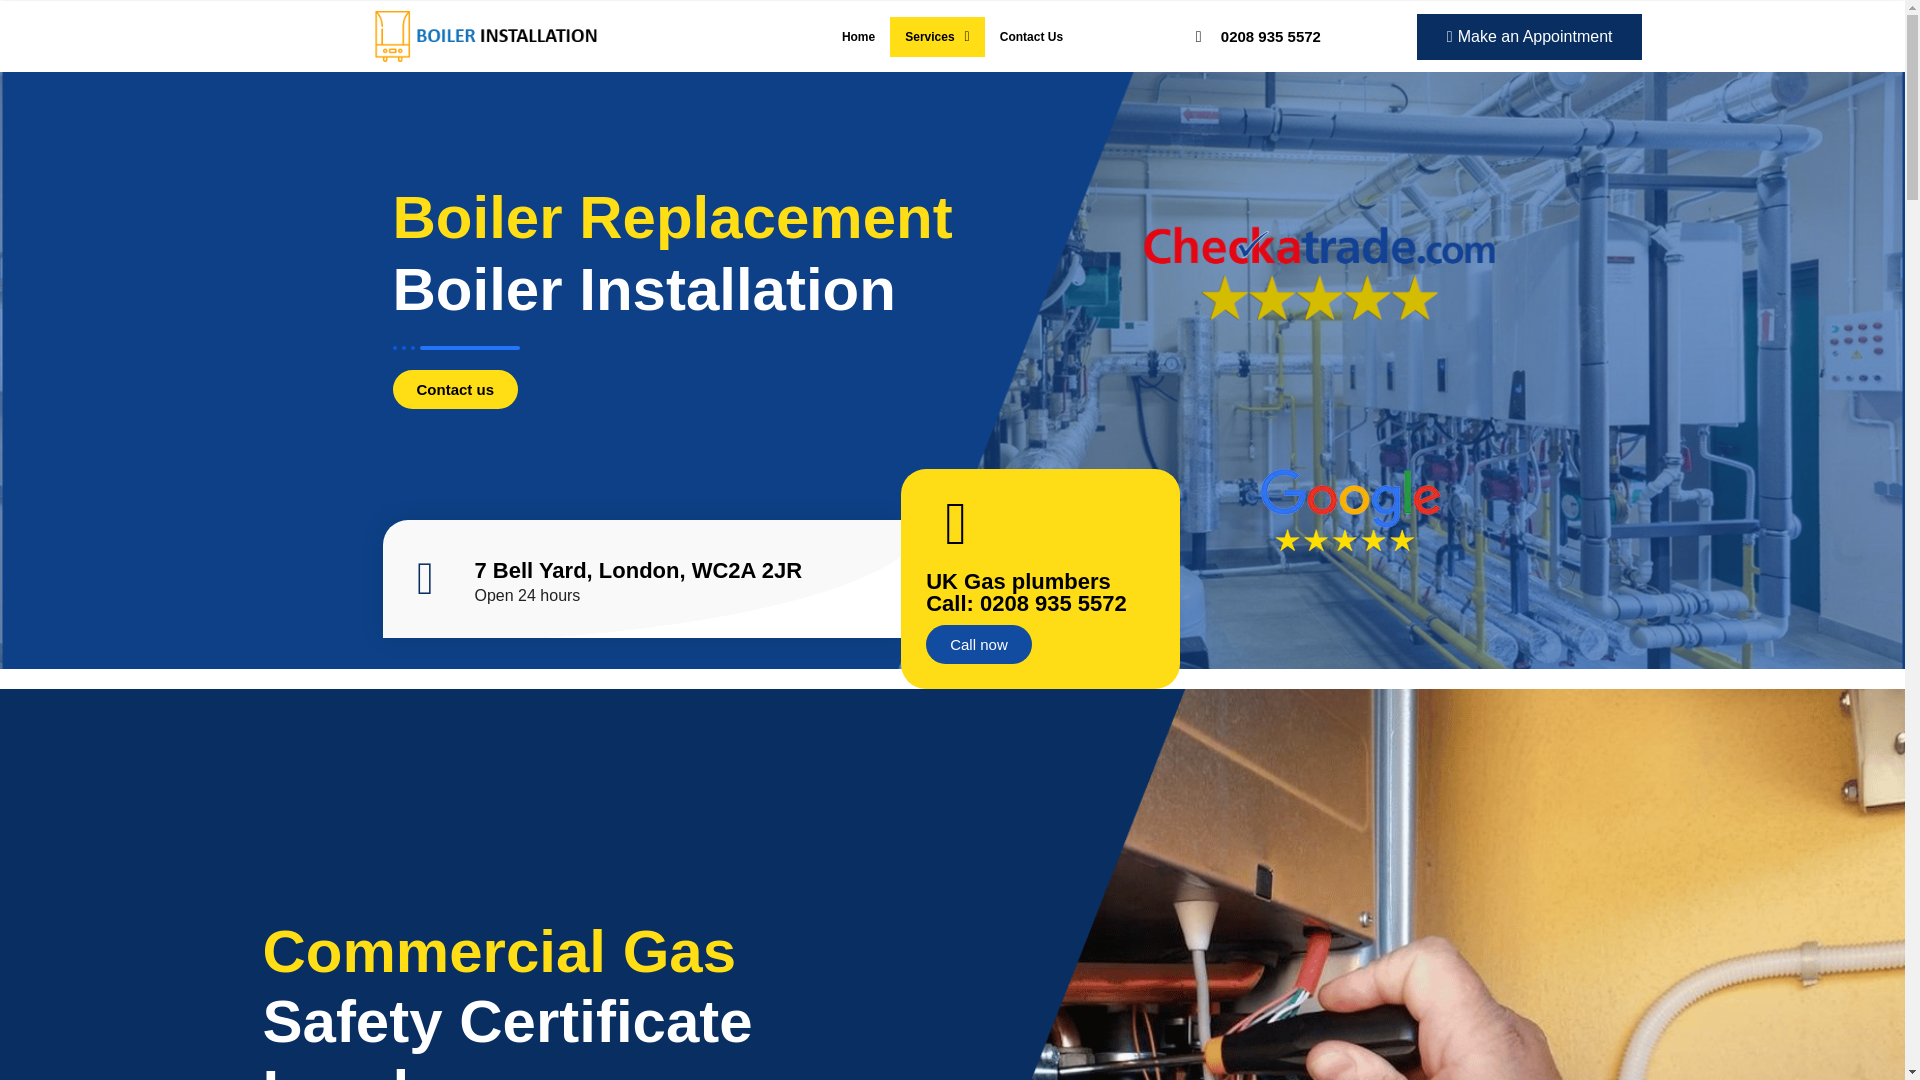 This screenshot has width=1920, height=1080. What do you see at coordinates (858, 37) in the screenshot?
I see `Home` at bounding box center [858, 37].